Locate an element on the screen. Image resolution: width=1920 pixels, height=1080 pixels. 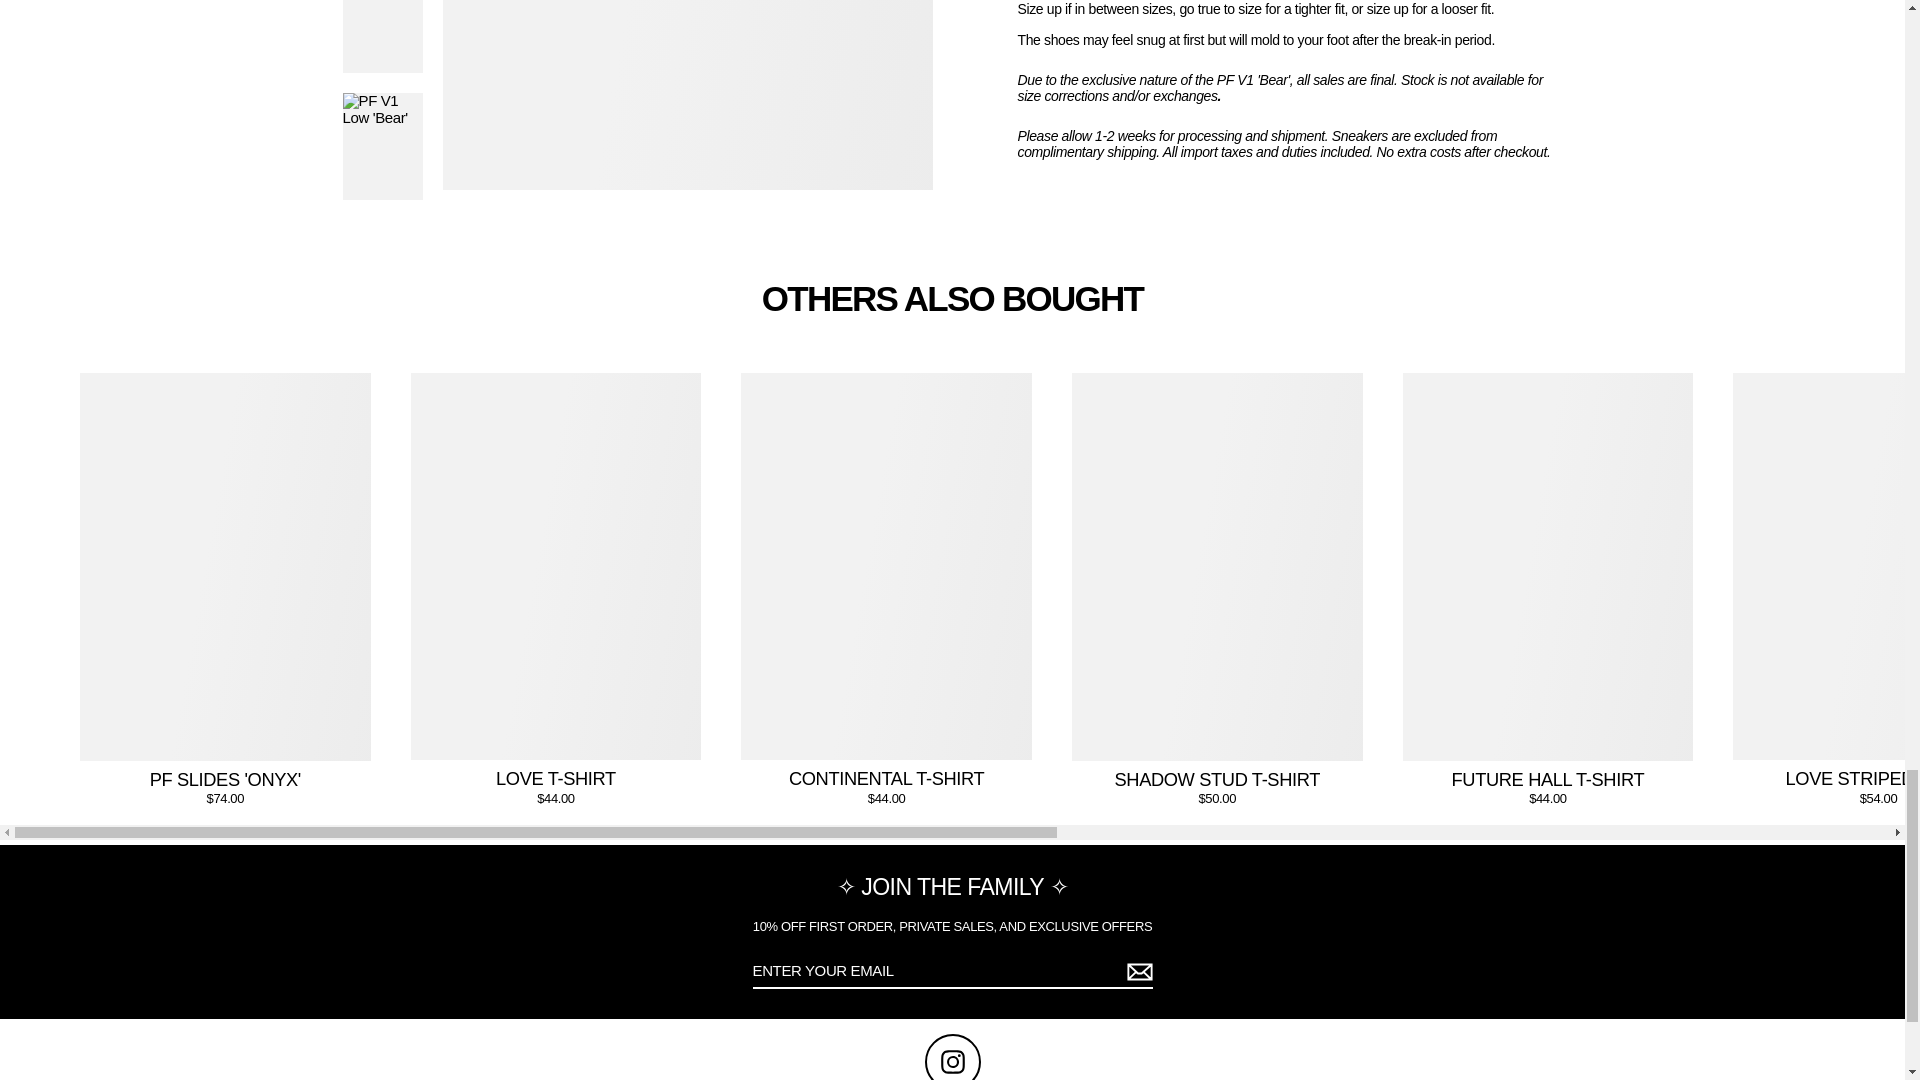
SUBMIT is located at coordinates (1136, 972).